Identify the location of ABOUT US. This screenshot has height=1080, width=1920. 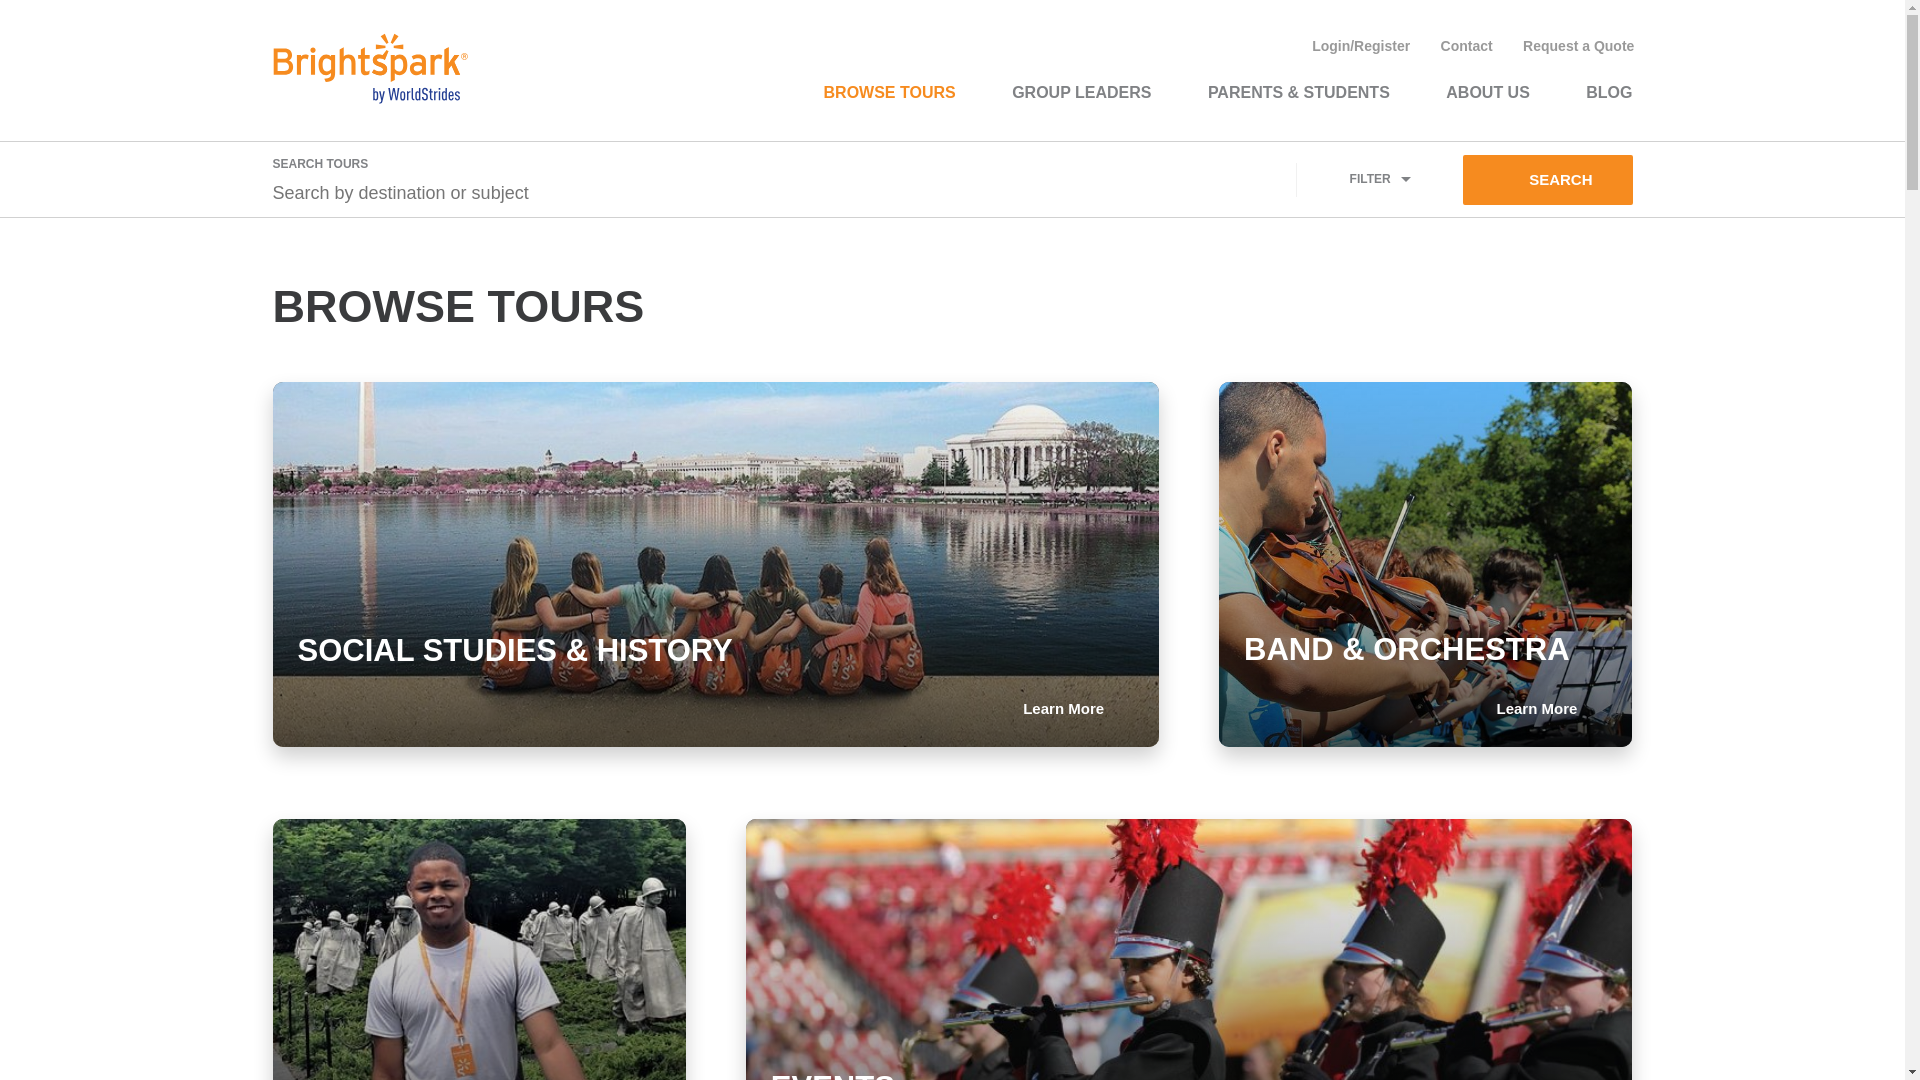
(1488, 92).